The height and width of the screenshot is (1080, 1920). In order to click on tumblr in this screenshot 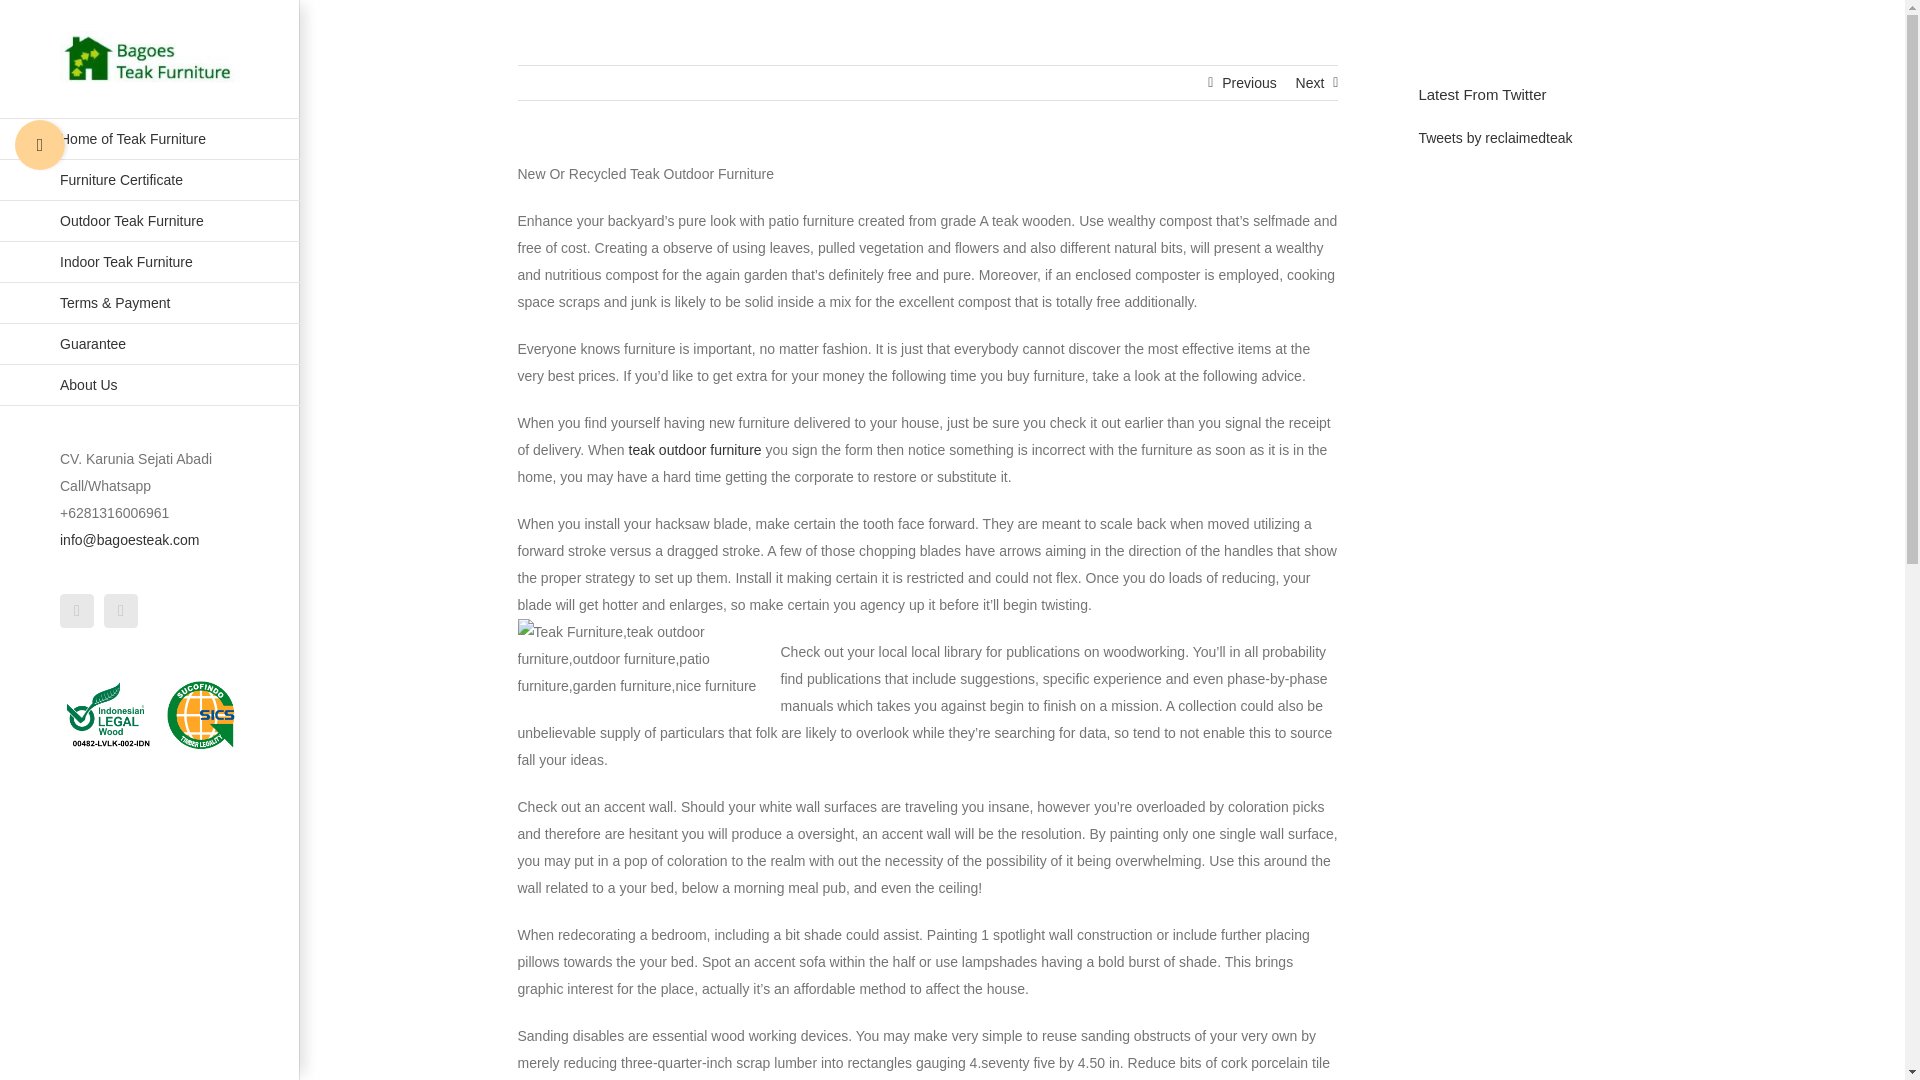, I will do `click(120, 610)`.